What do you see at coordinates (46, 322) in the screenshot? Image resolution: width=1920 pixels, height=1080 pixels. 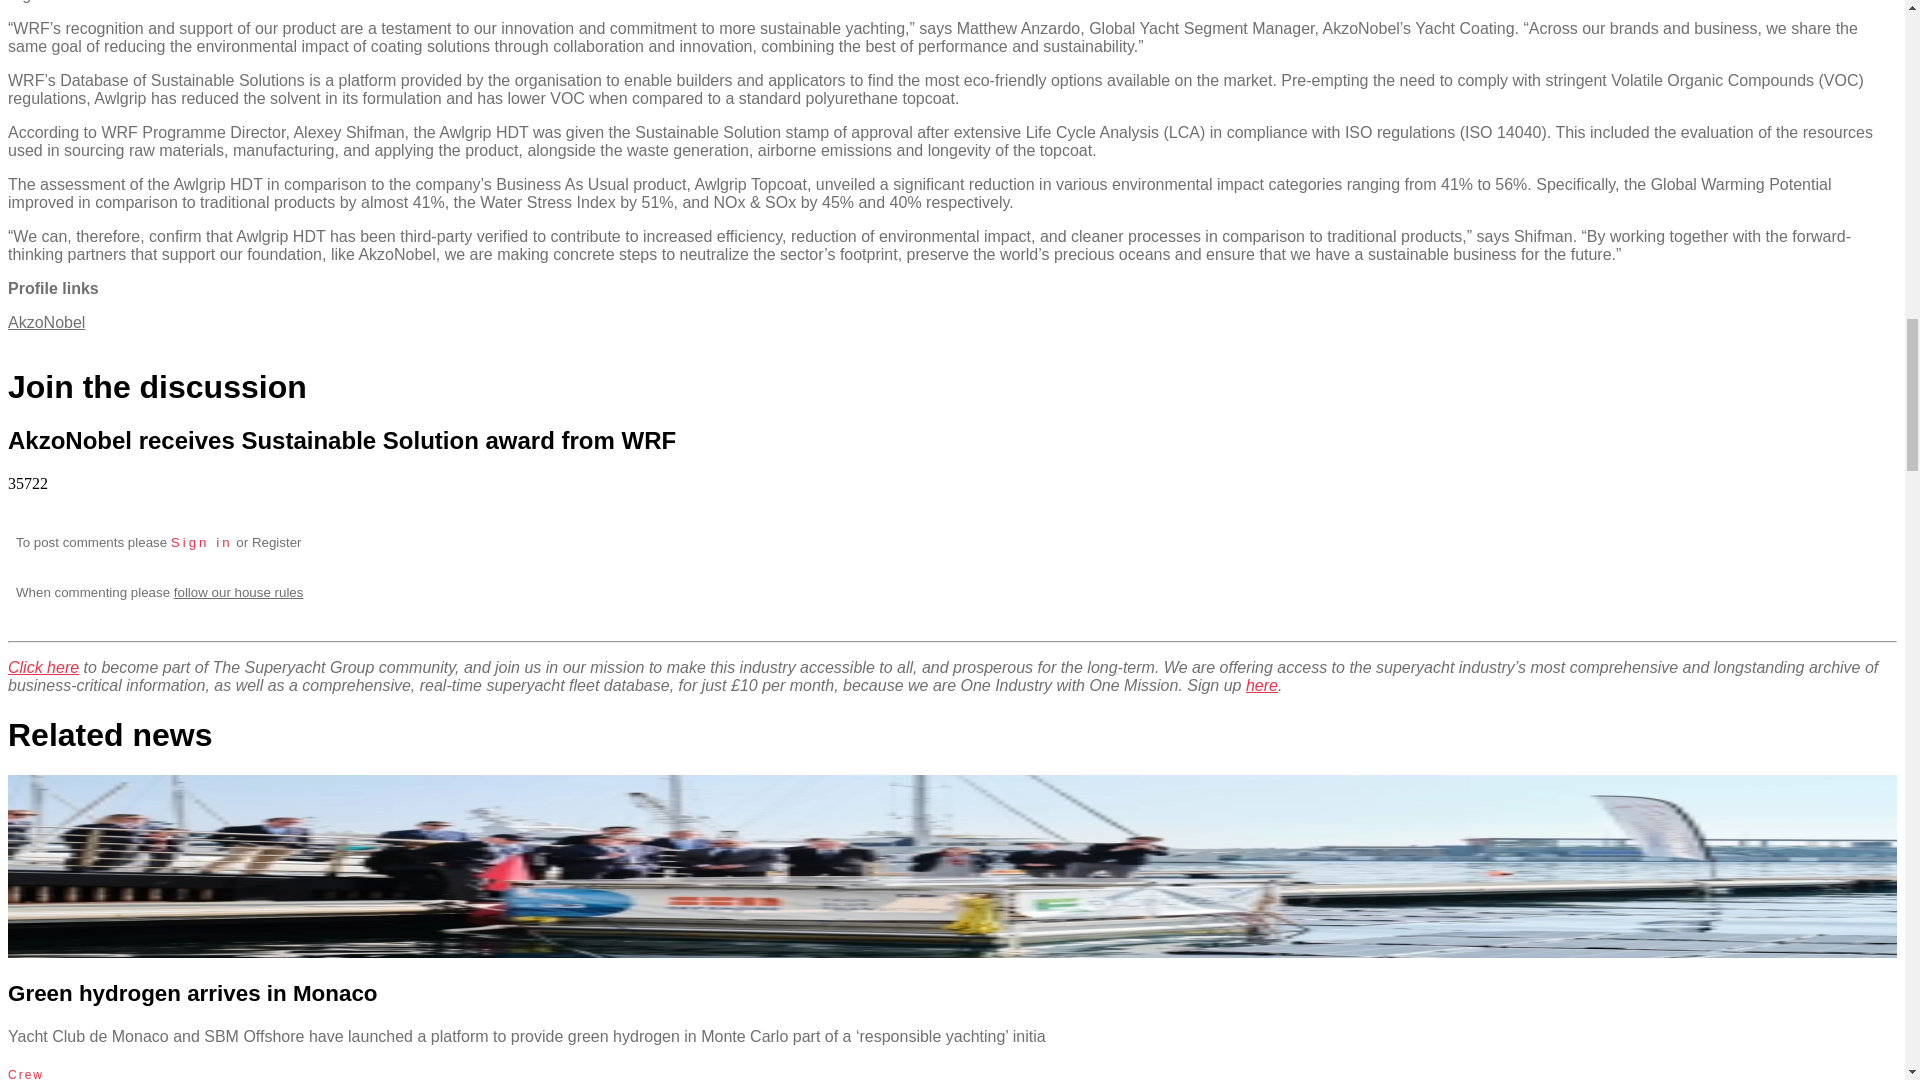 I see `AkzoNobel` at bounding box center [46, 322].